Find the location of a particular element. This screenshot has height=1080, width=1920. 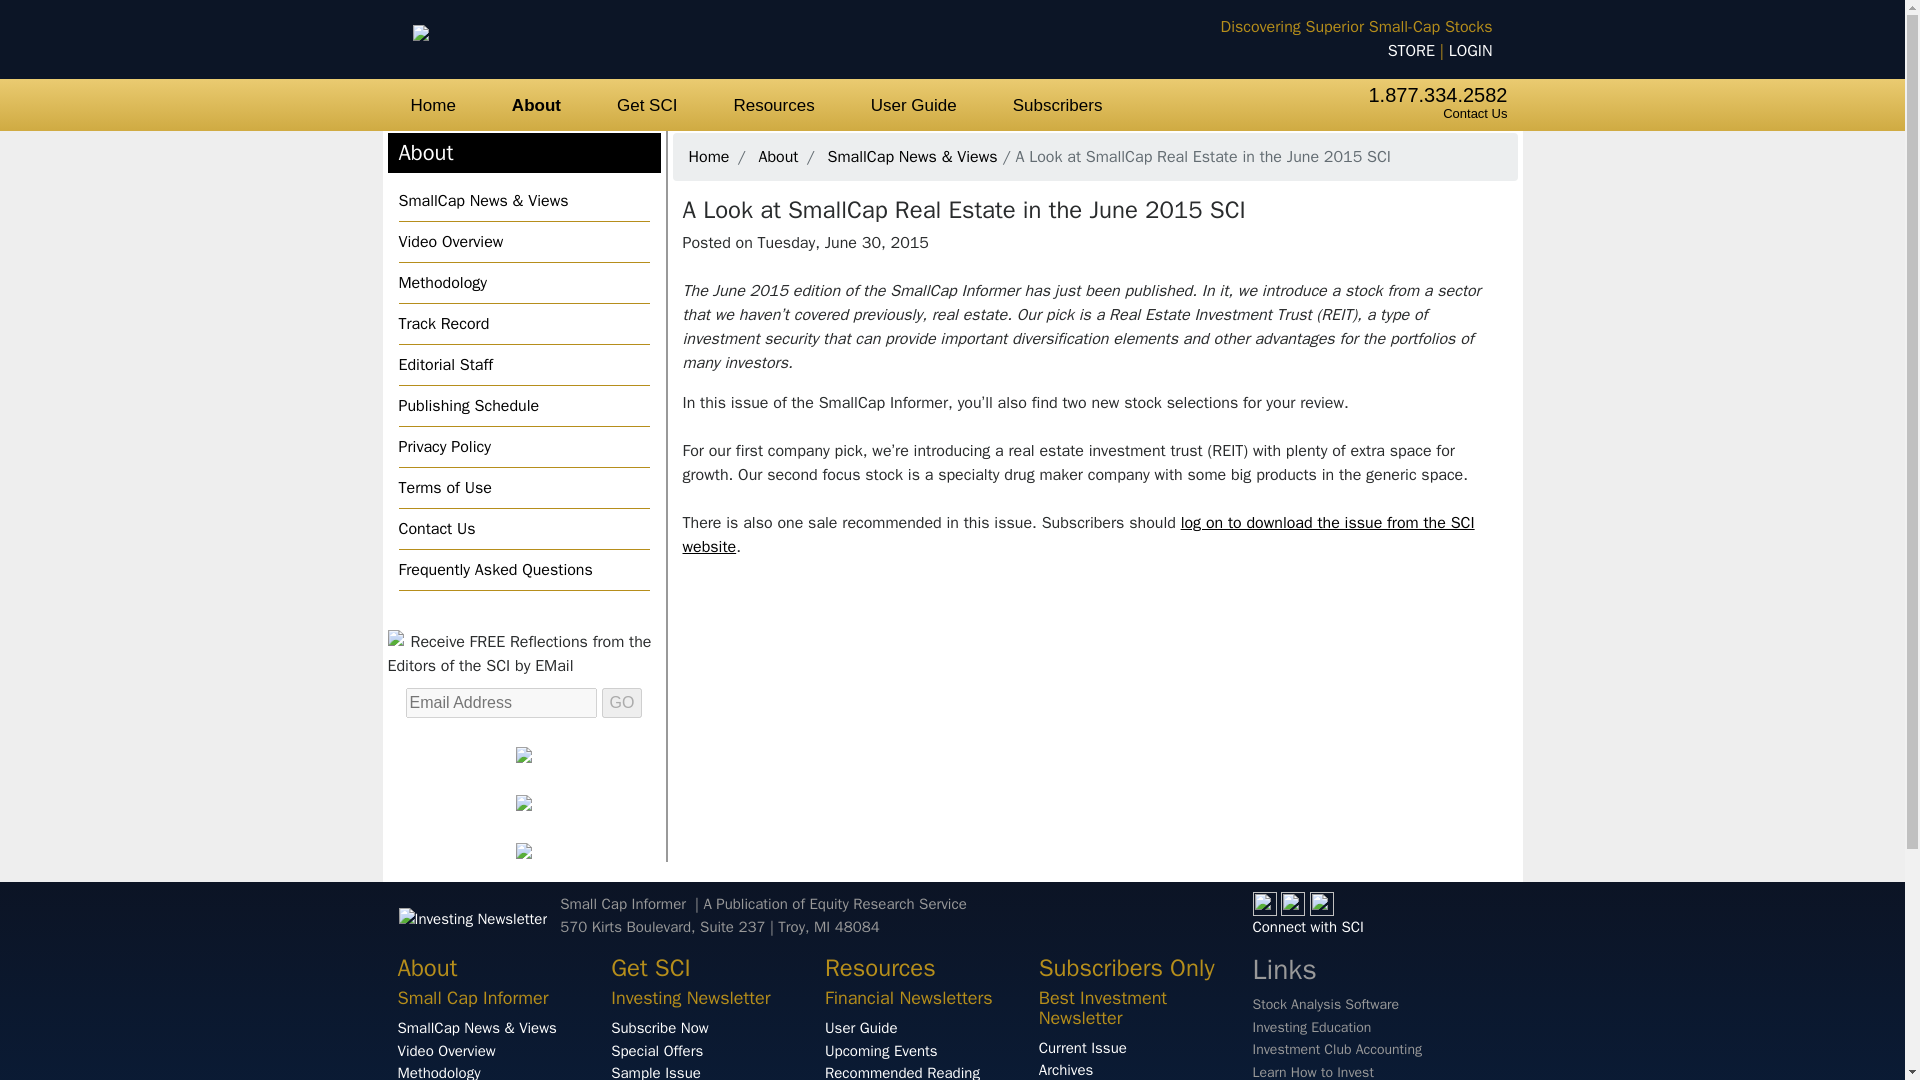

Home is located at coordinates (432, 104).